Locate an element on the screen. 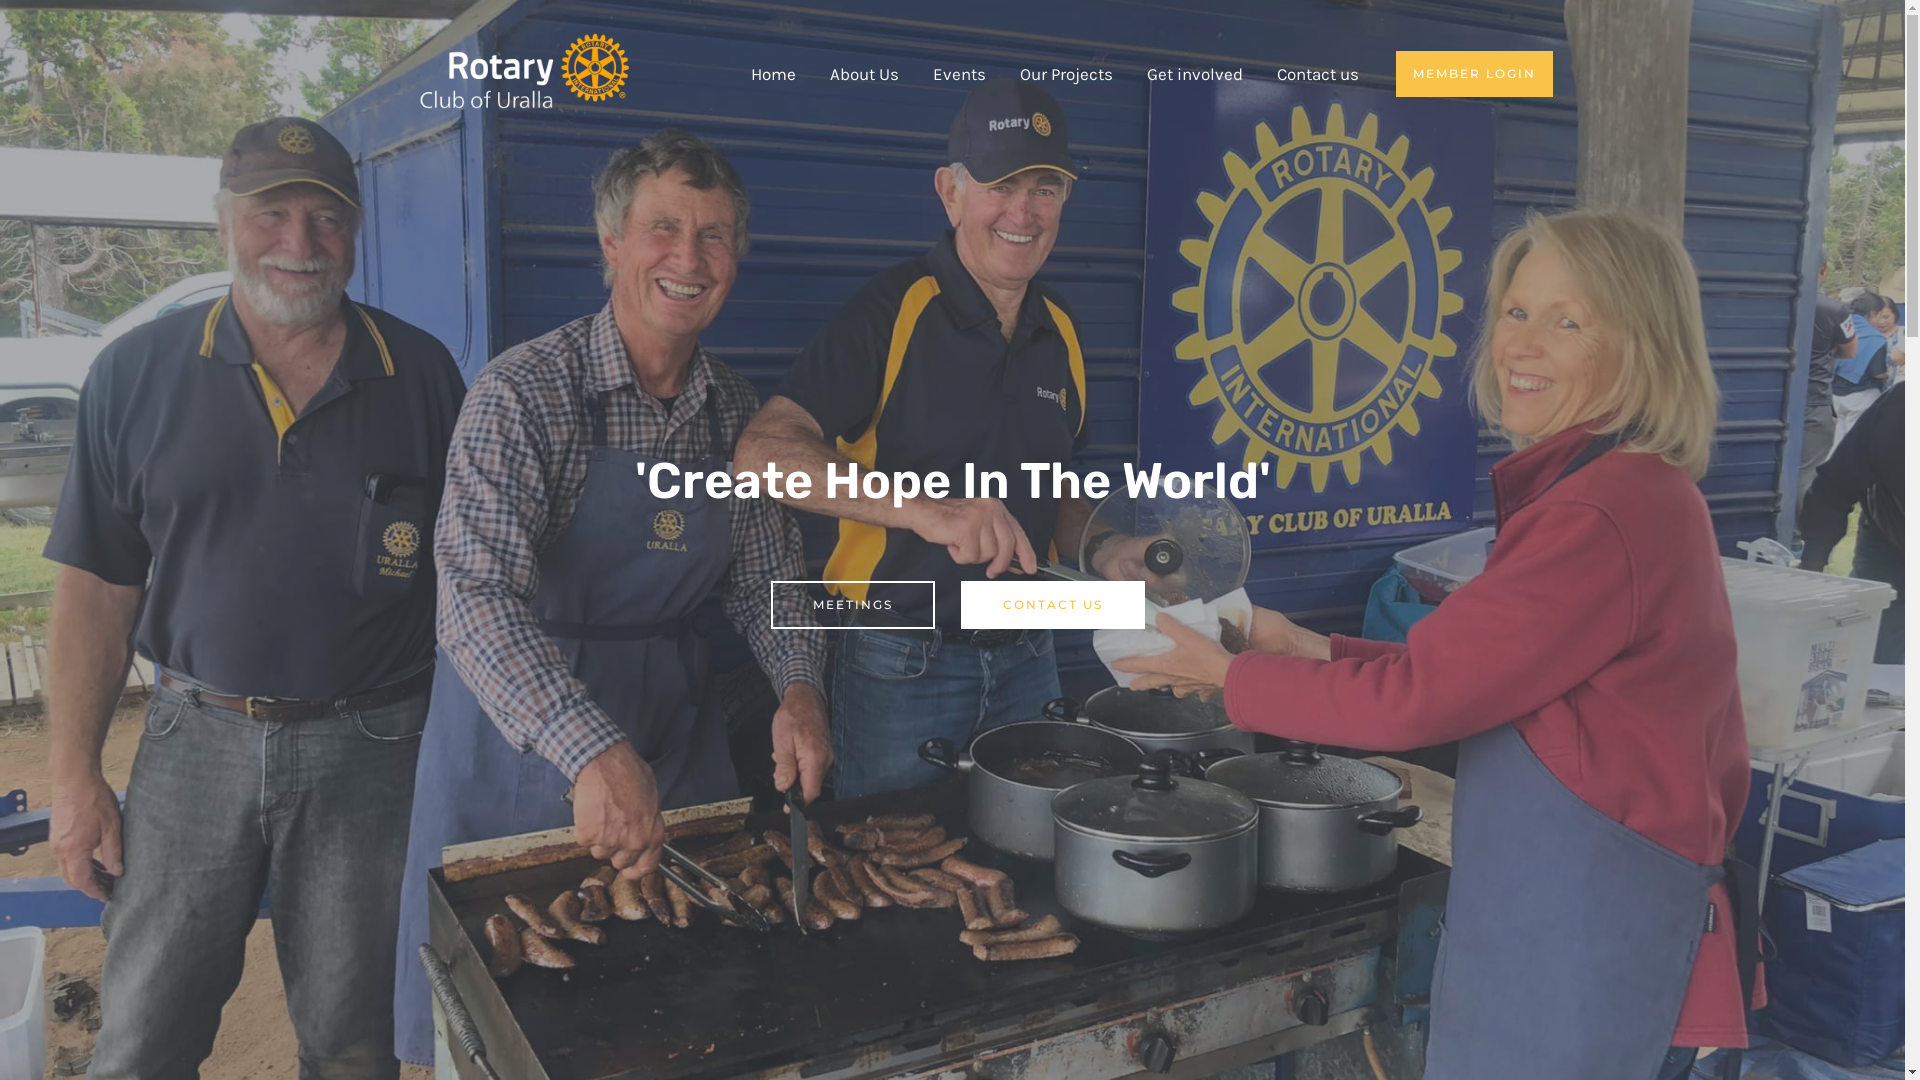 The width and height of the screenshot is (1920, 1080). Contact us is located at coordinates (1318, 74).